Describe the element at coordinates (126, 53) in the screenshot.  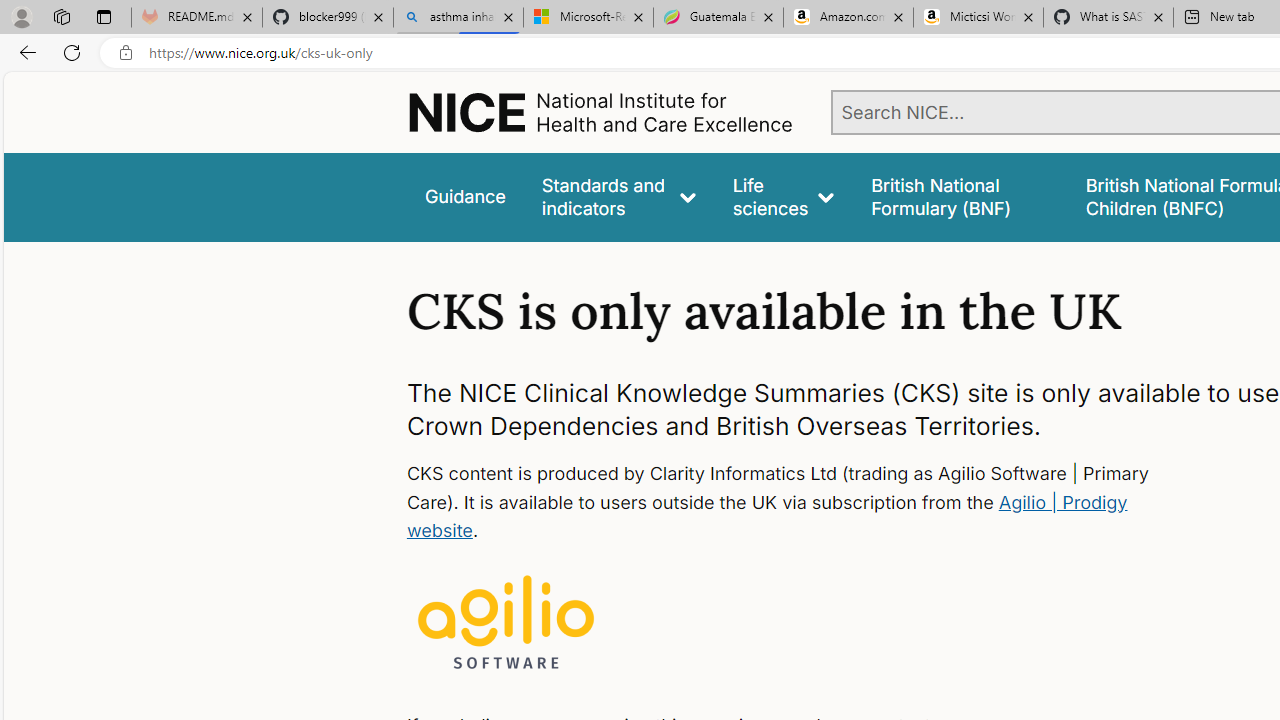
I see `View site information` at that location.